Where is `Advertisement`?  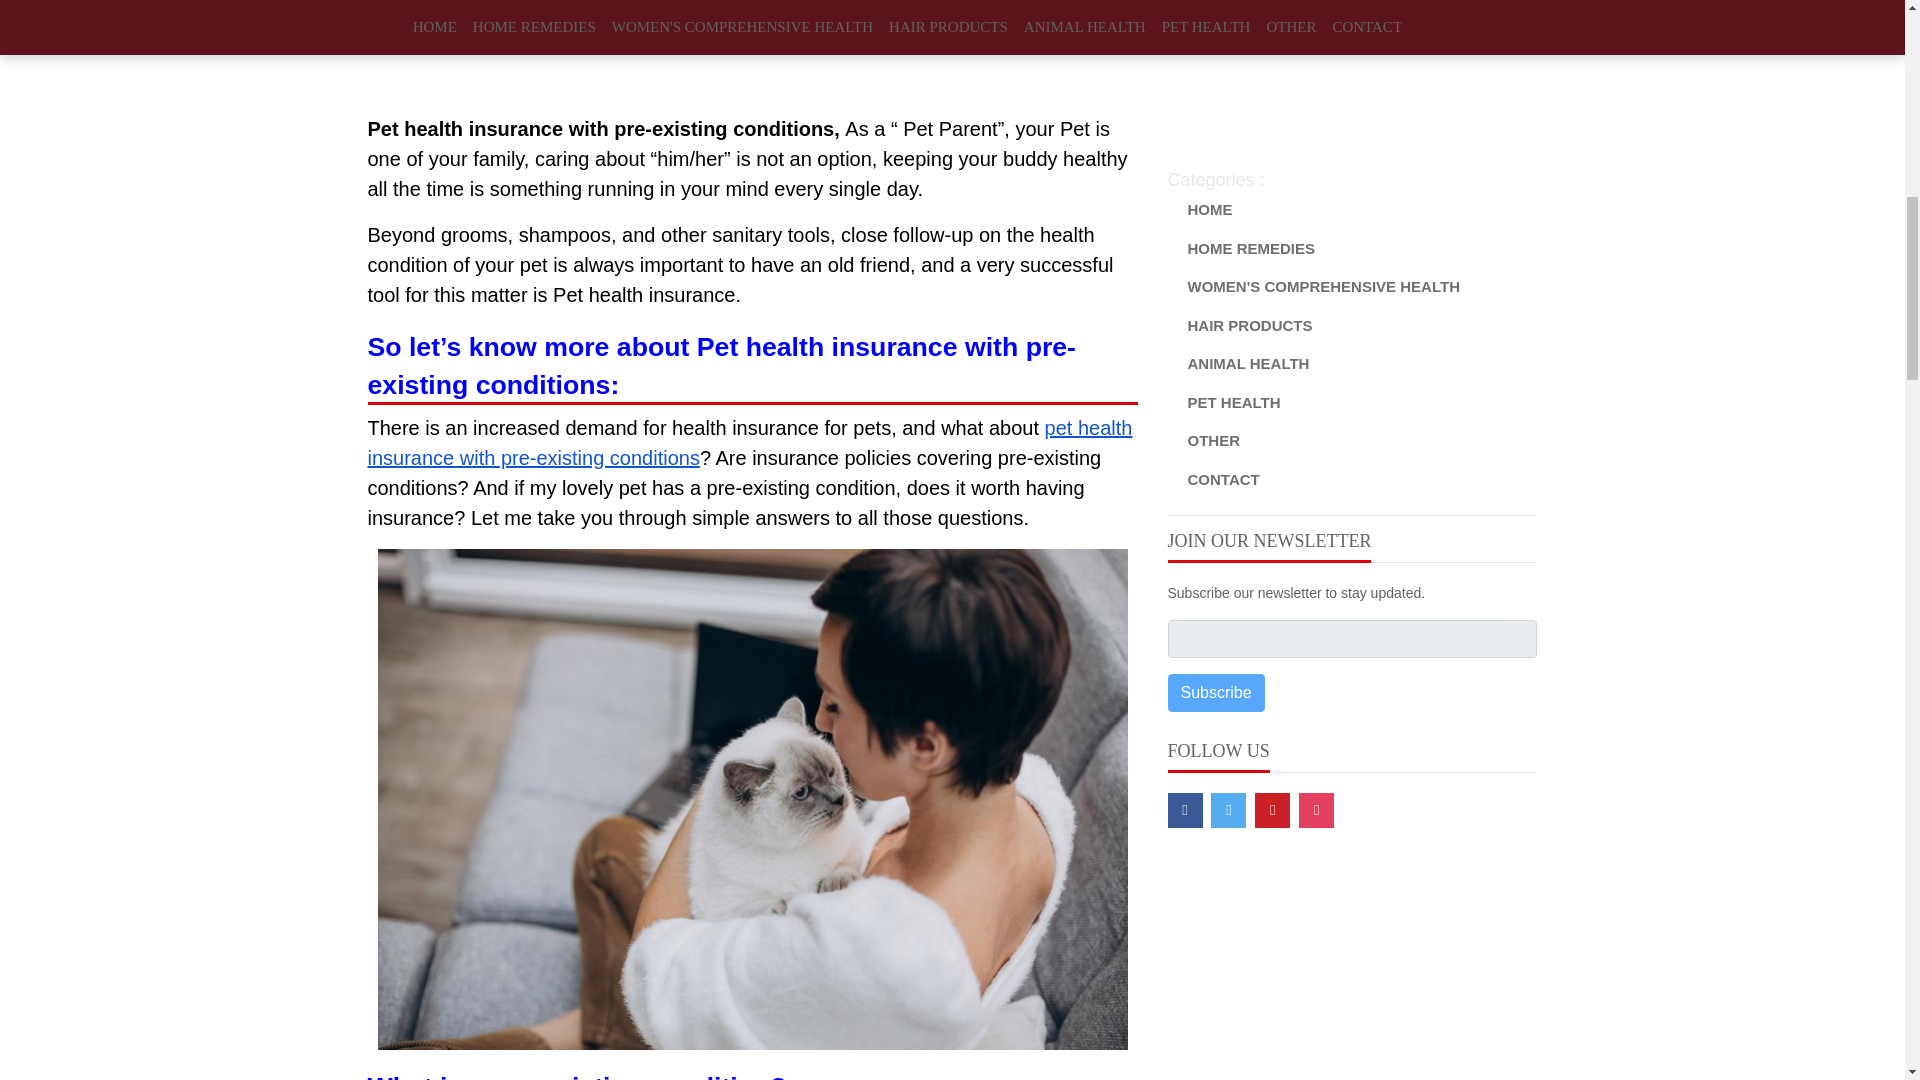
Advertisement is located at coordinates (1352, 70).